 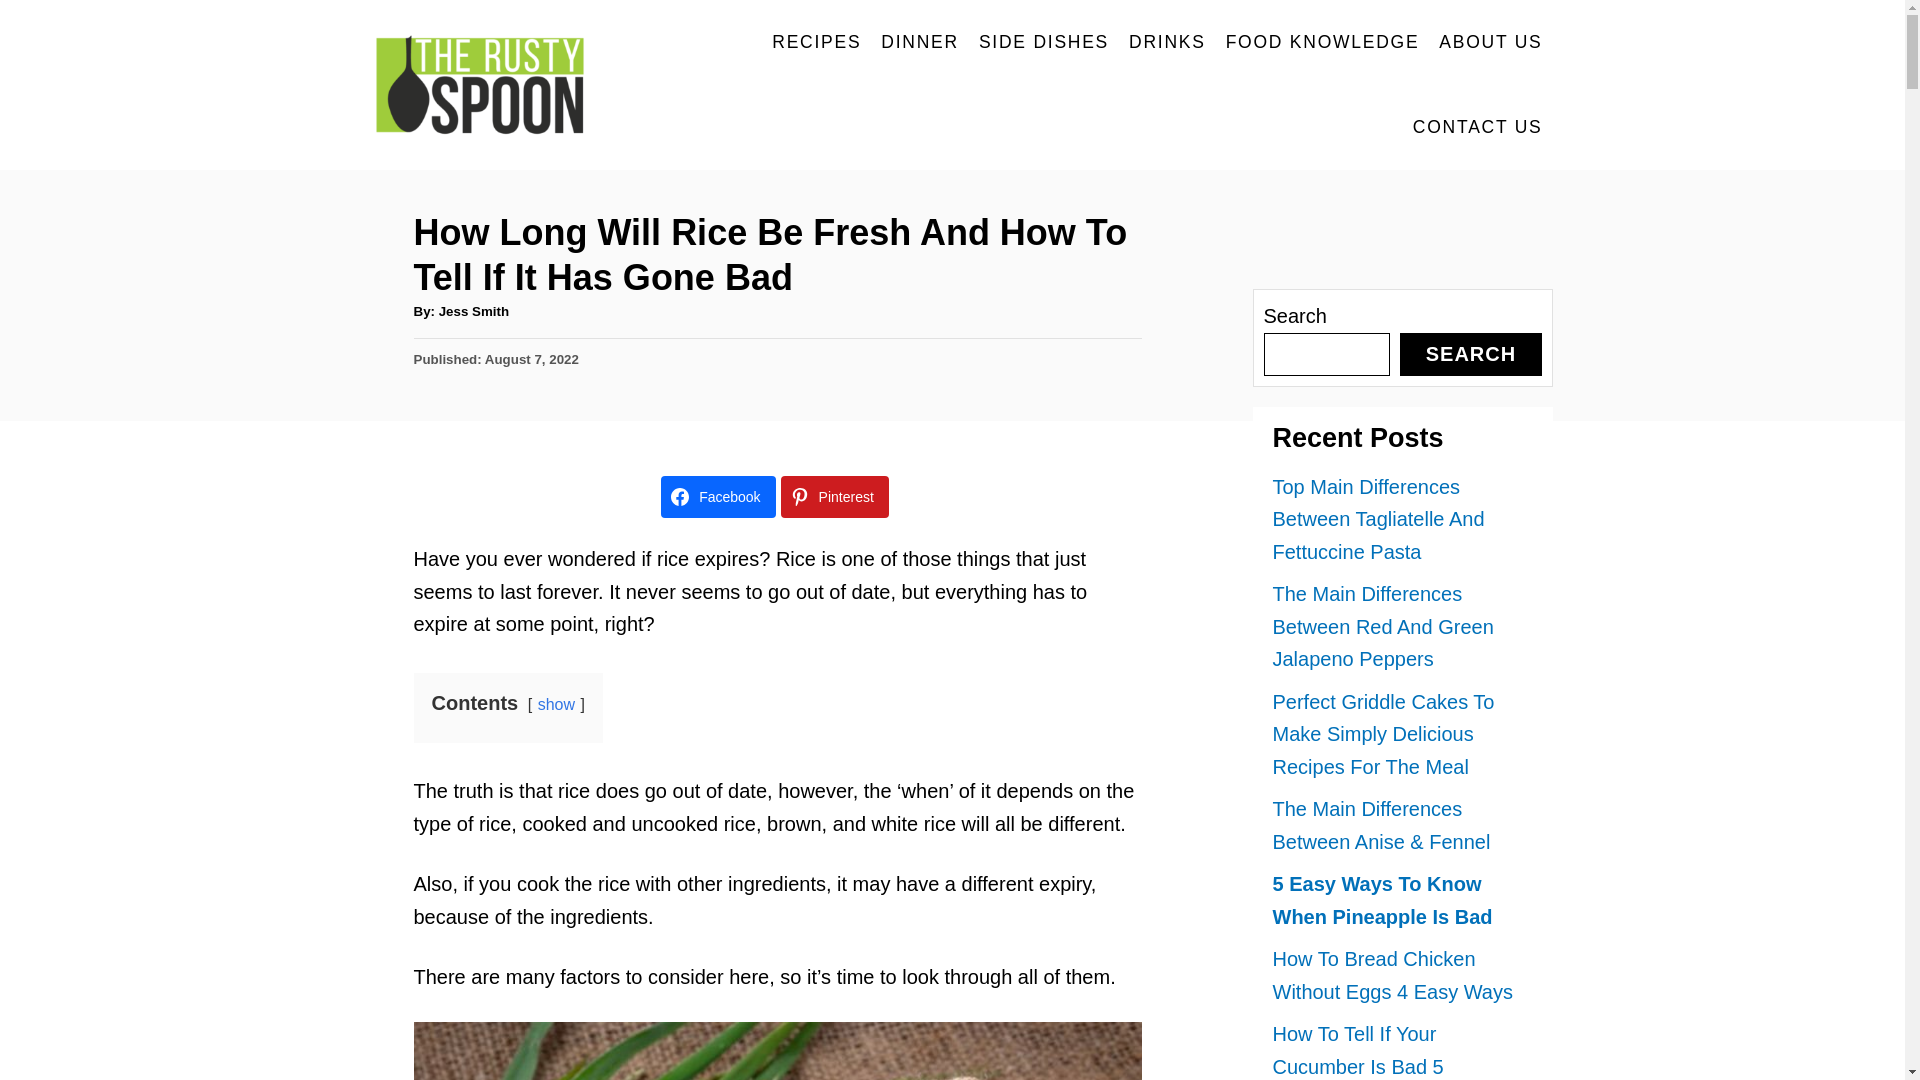 What do you see at coordinates (490, 84) in the screenshot?
I see `The Rusty Spoon` at bounding box center [490, 84].